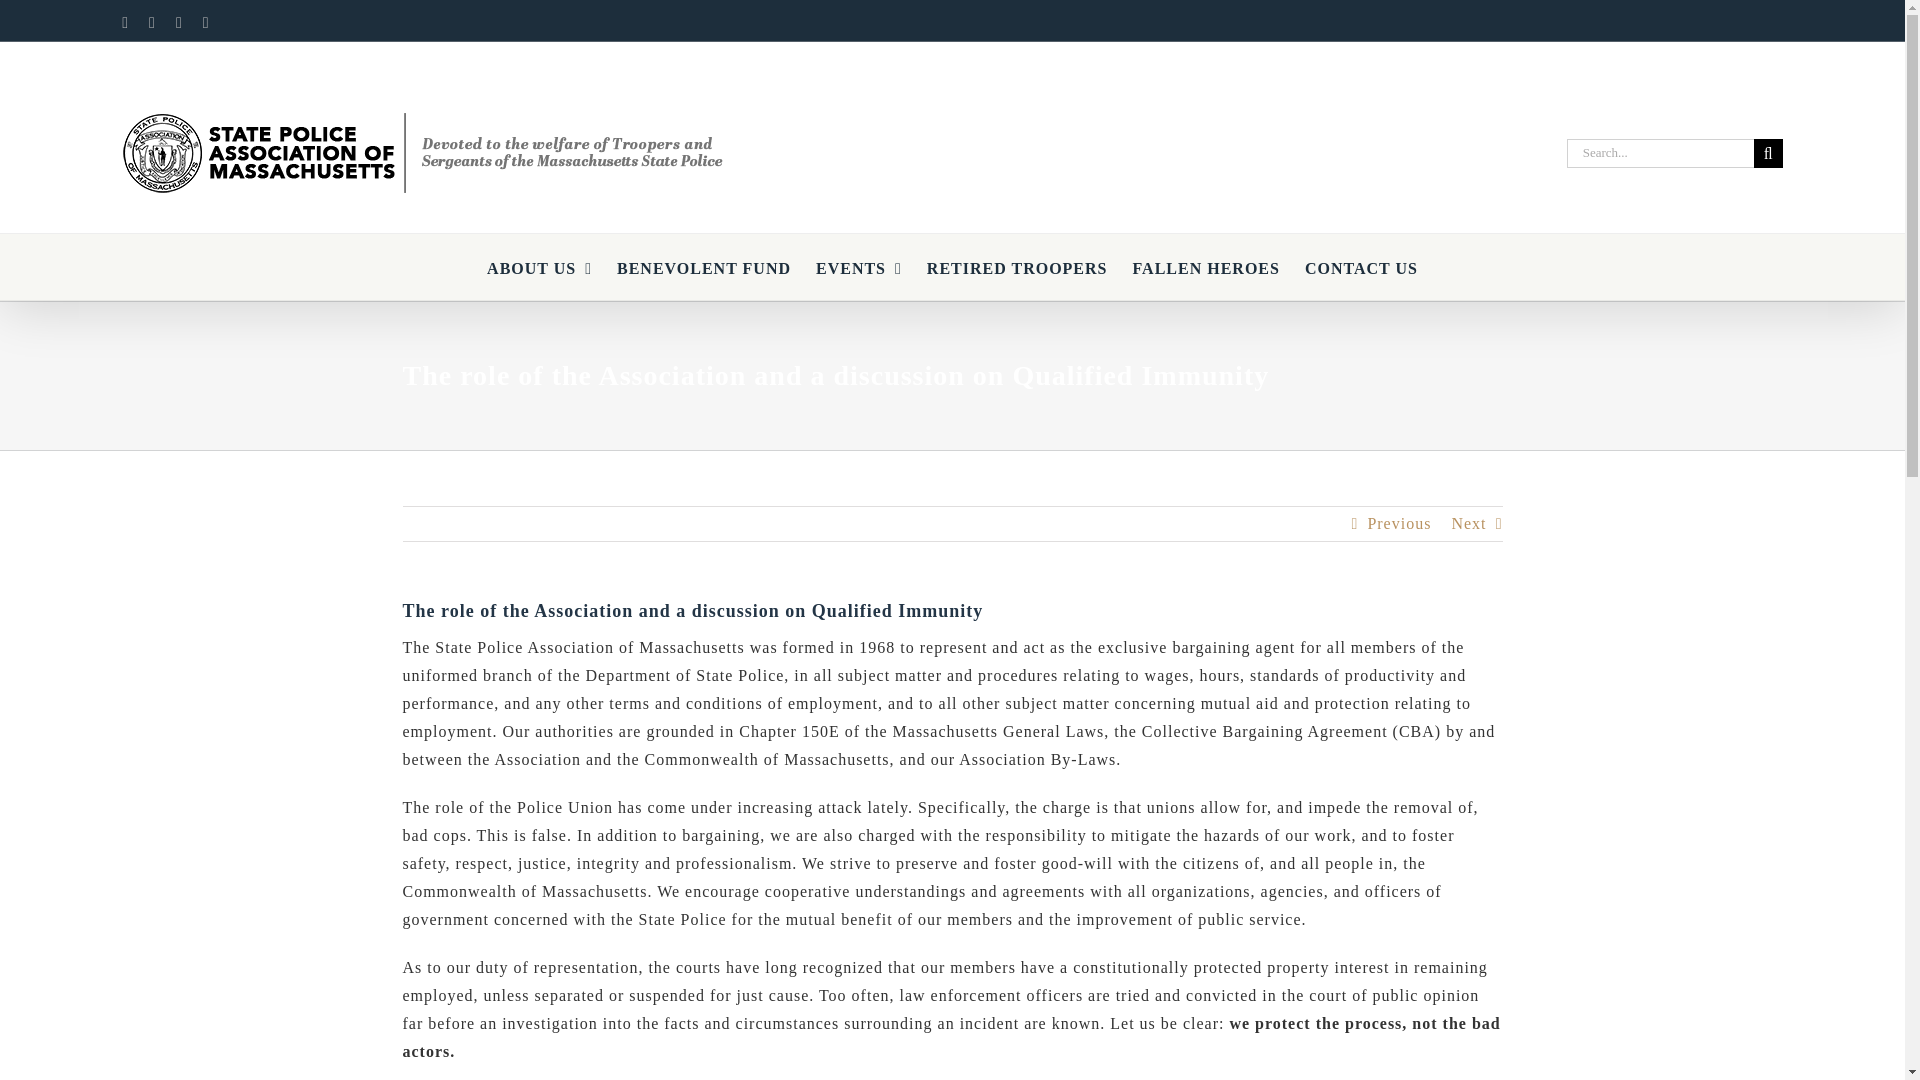 Image resolution: width=1920 pixels, height=1080 pixels. I want to click on RETIRED TROOPERS, so click(1017, 267).